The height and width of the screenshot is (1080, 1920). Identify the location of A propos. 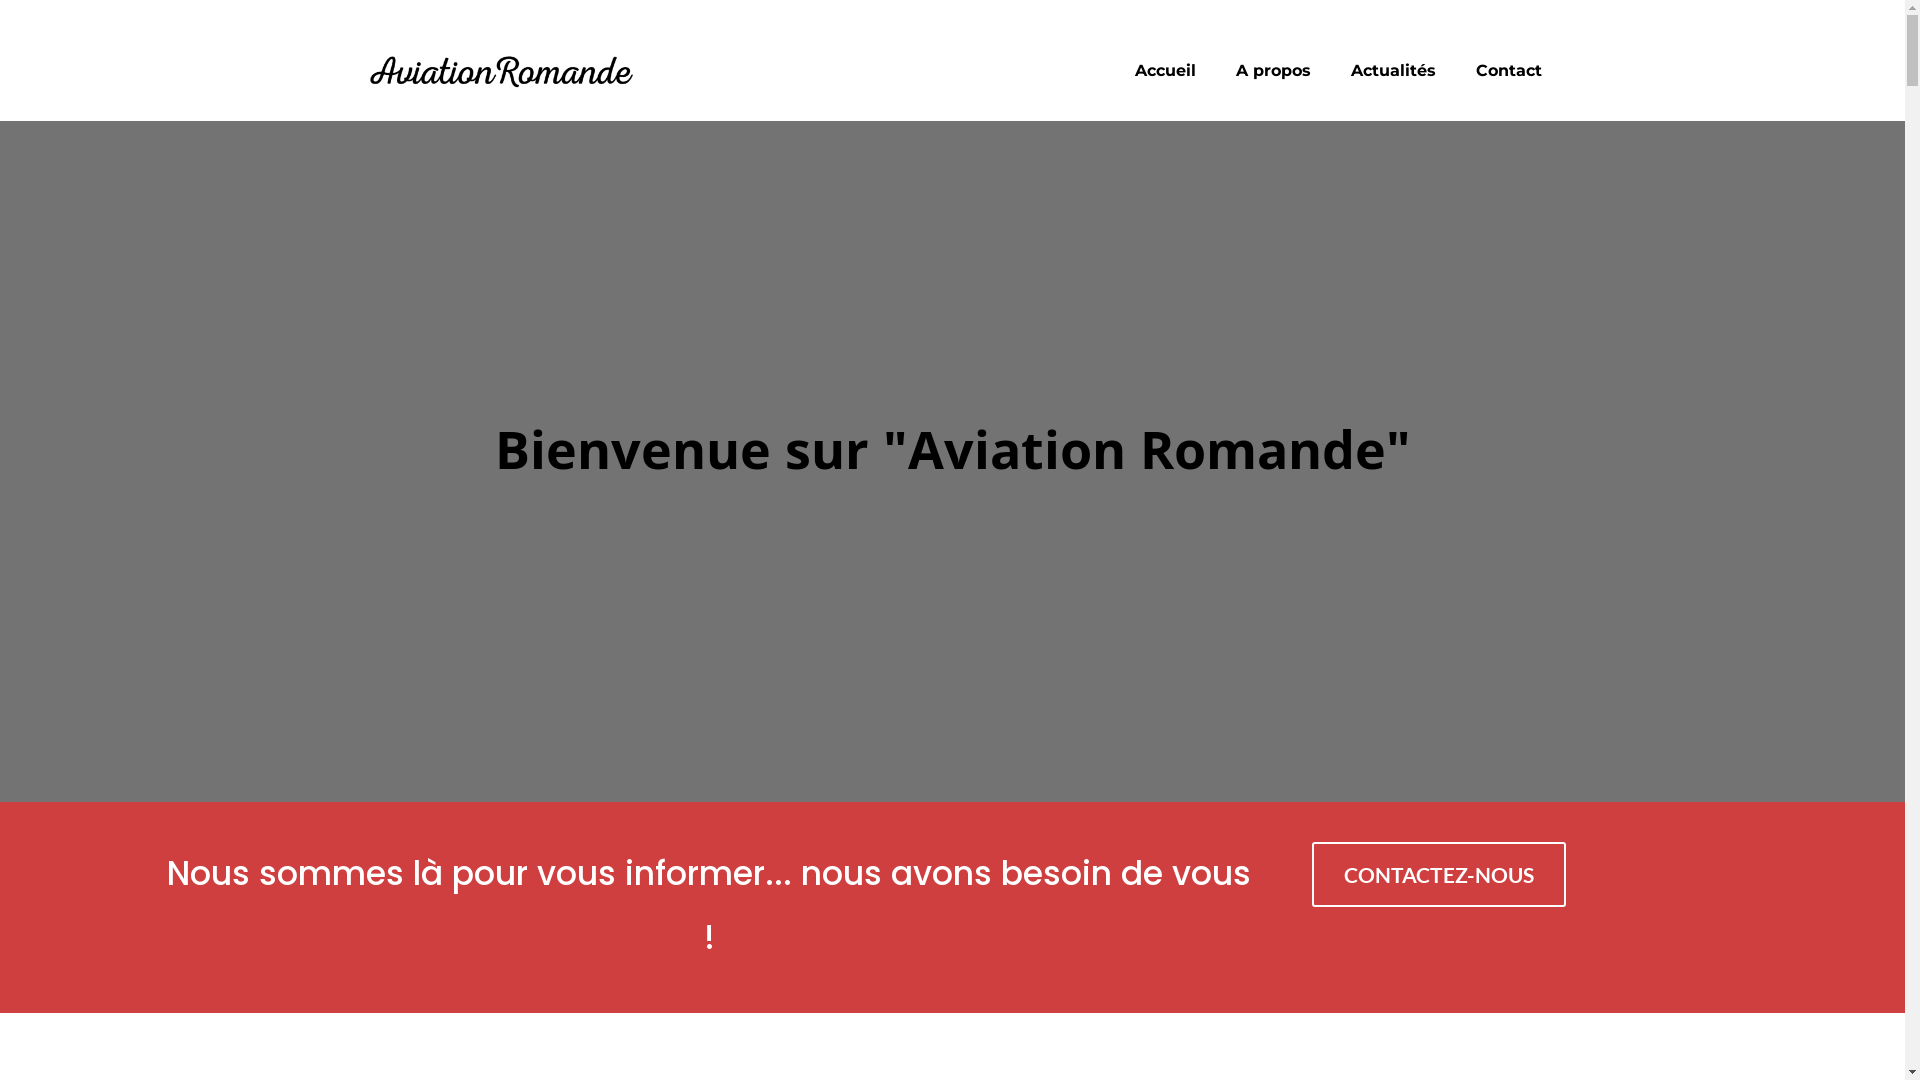
(1274, 71).